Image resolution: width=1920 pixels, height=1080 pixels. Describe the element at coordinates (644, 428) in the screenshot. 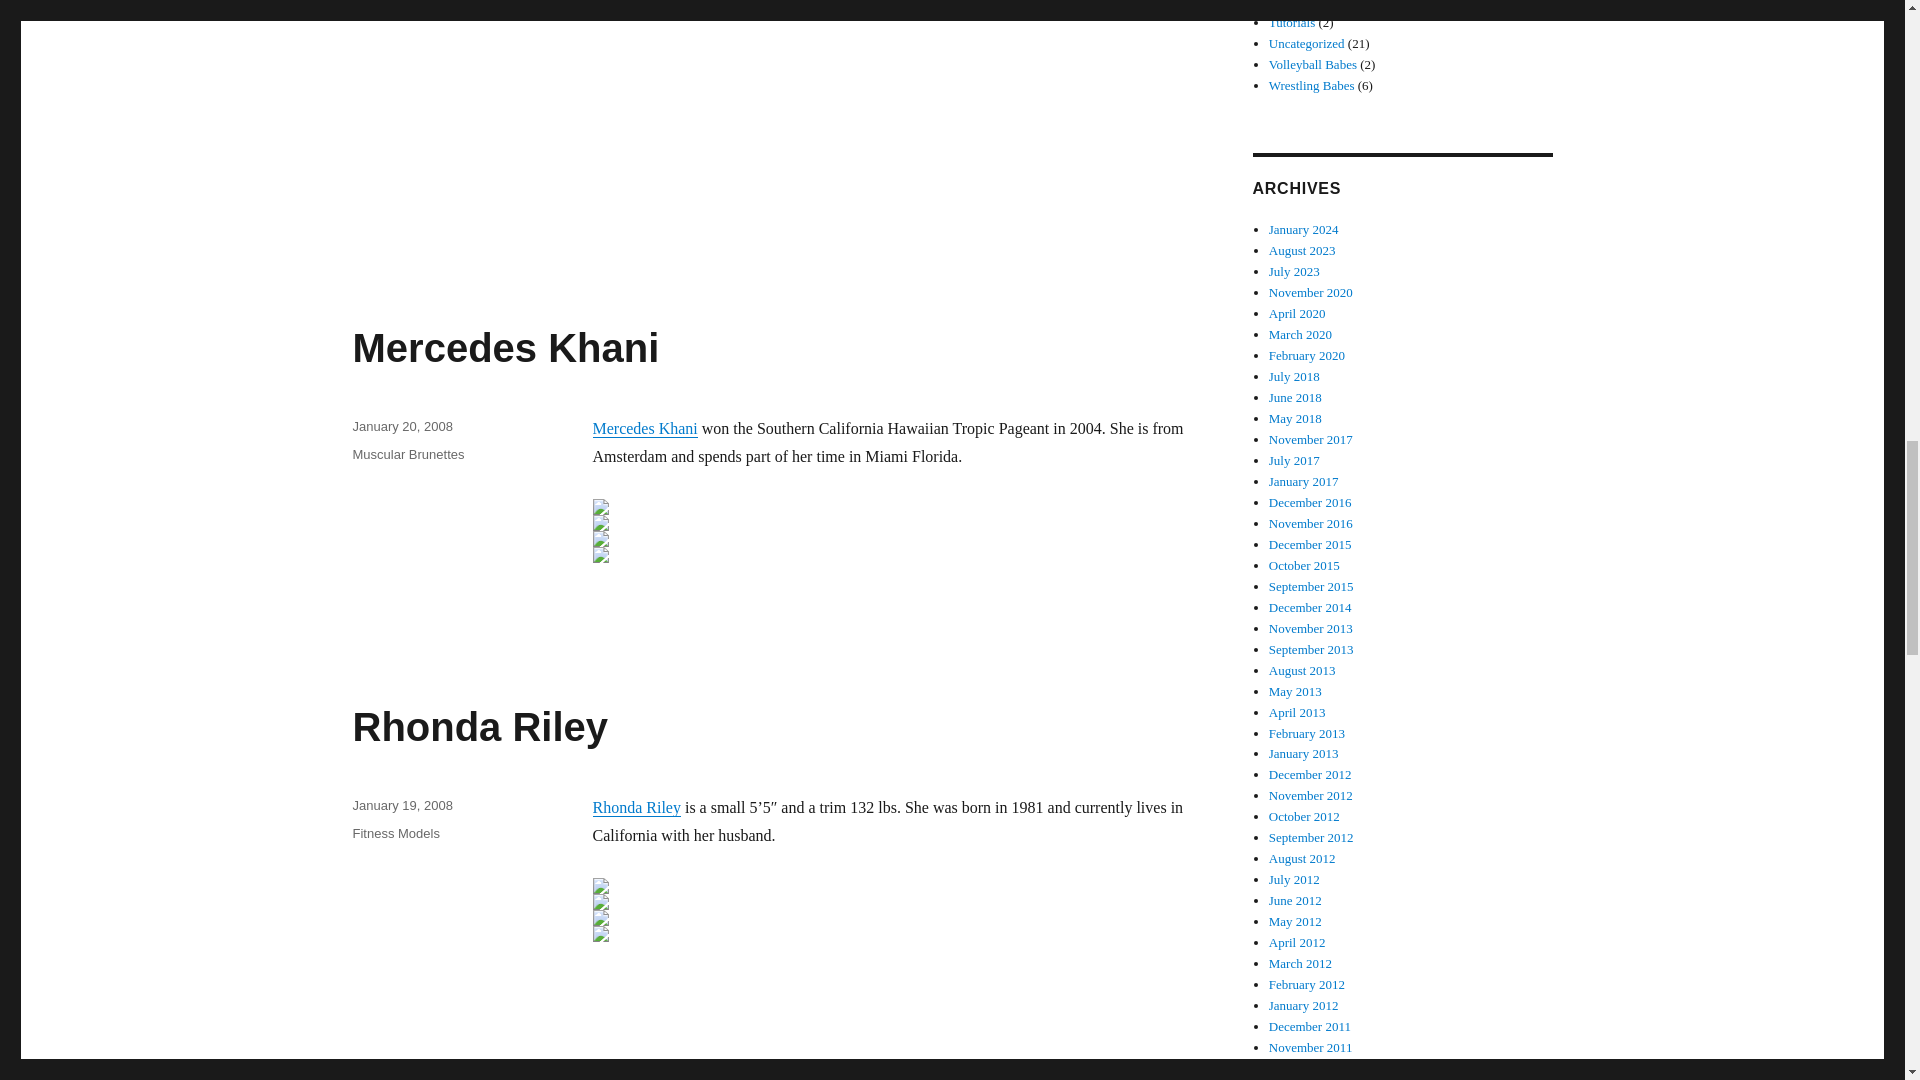

I see `Mercedes Khani` at that location.